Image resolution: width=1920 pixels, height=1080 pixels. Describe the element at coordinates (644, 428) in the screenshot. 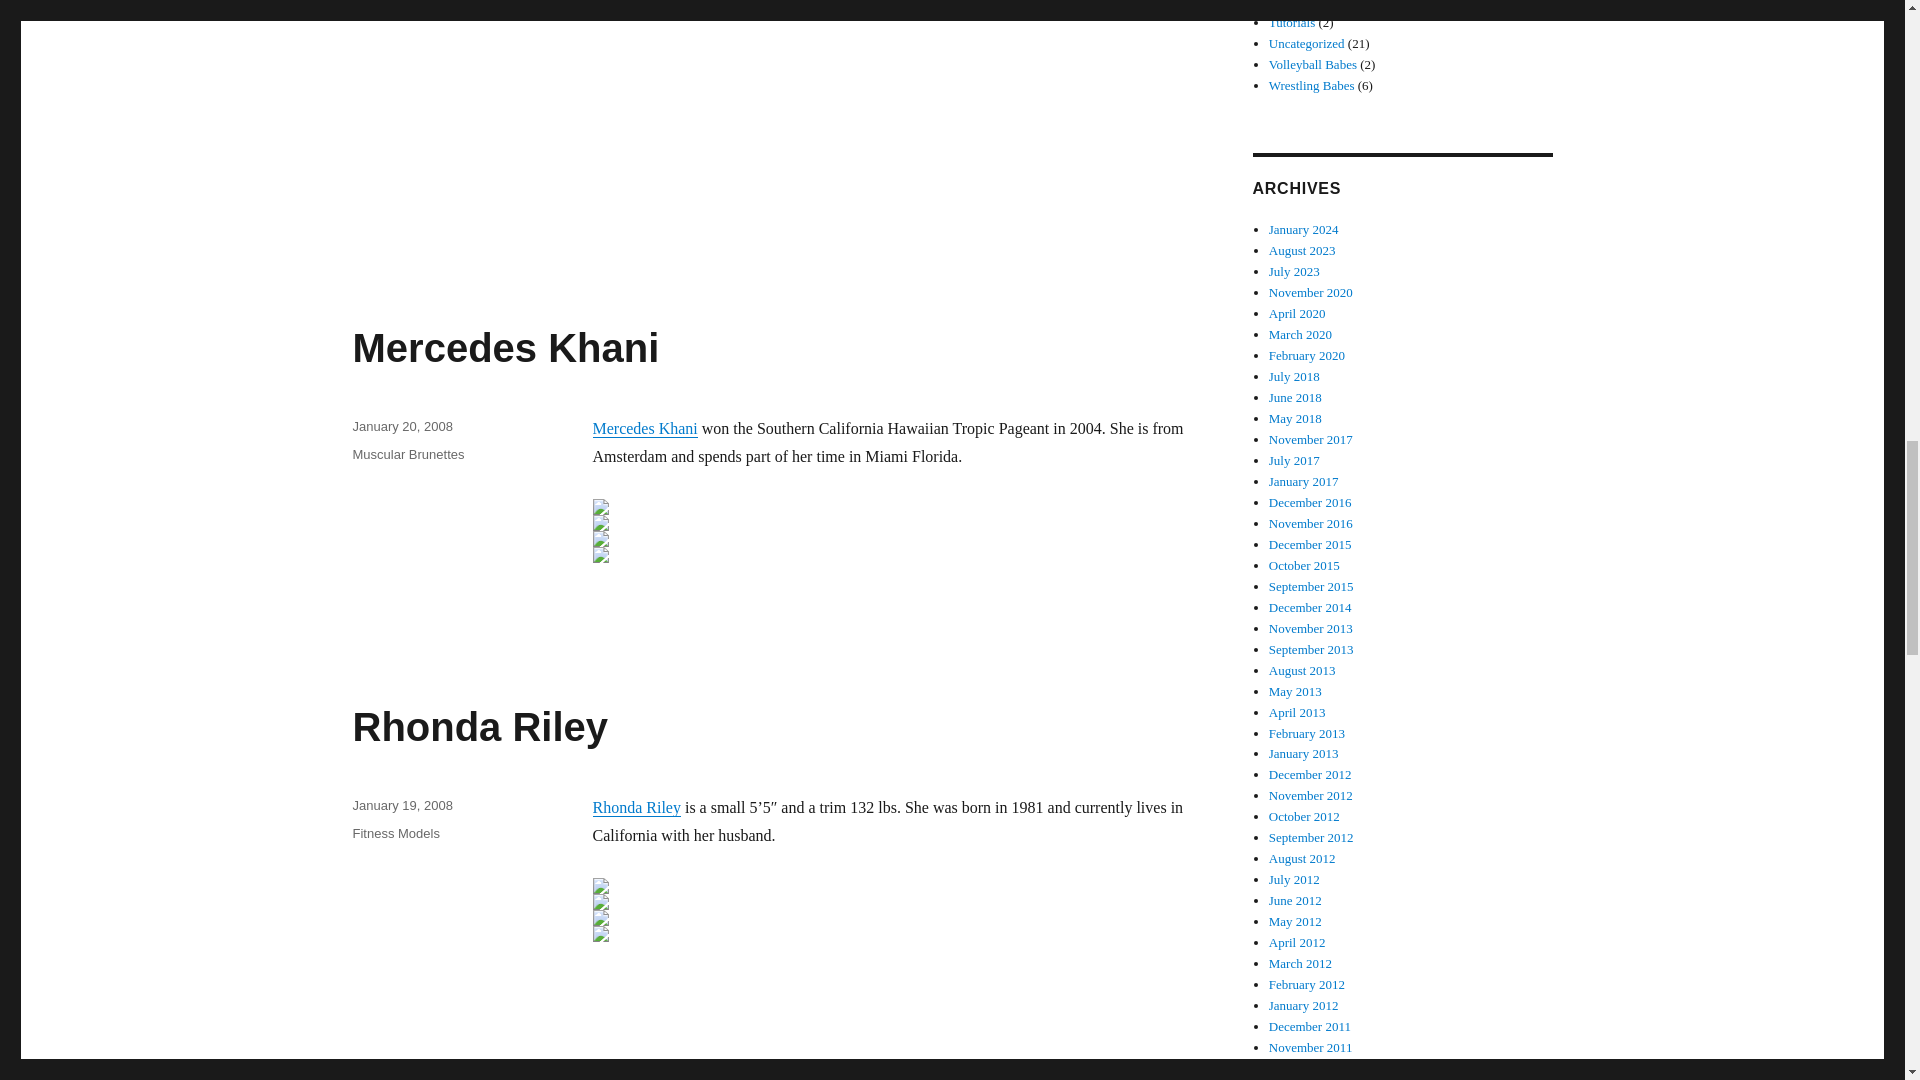

I see `Mercedes Khani` at that location.